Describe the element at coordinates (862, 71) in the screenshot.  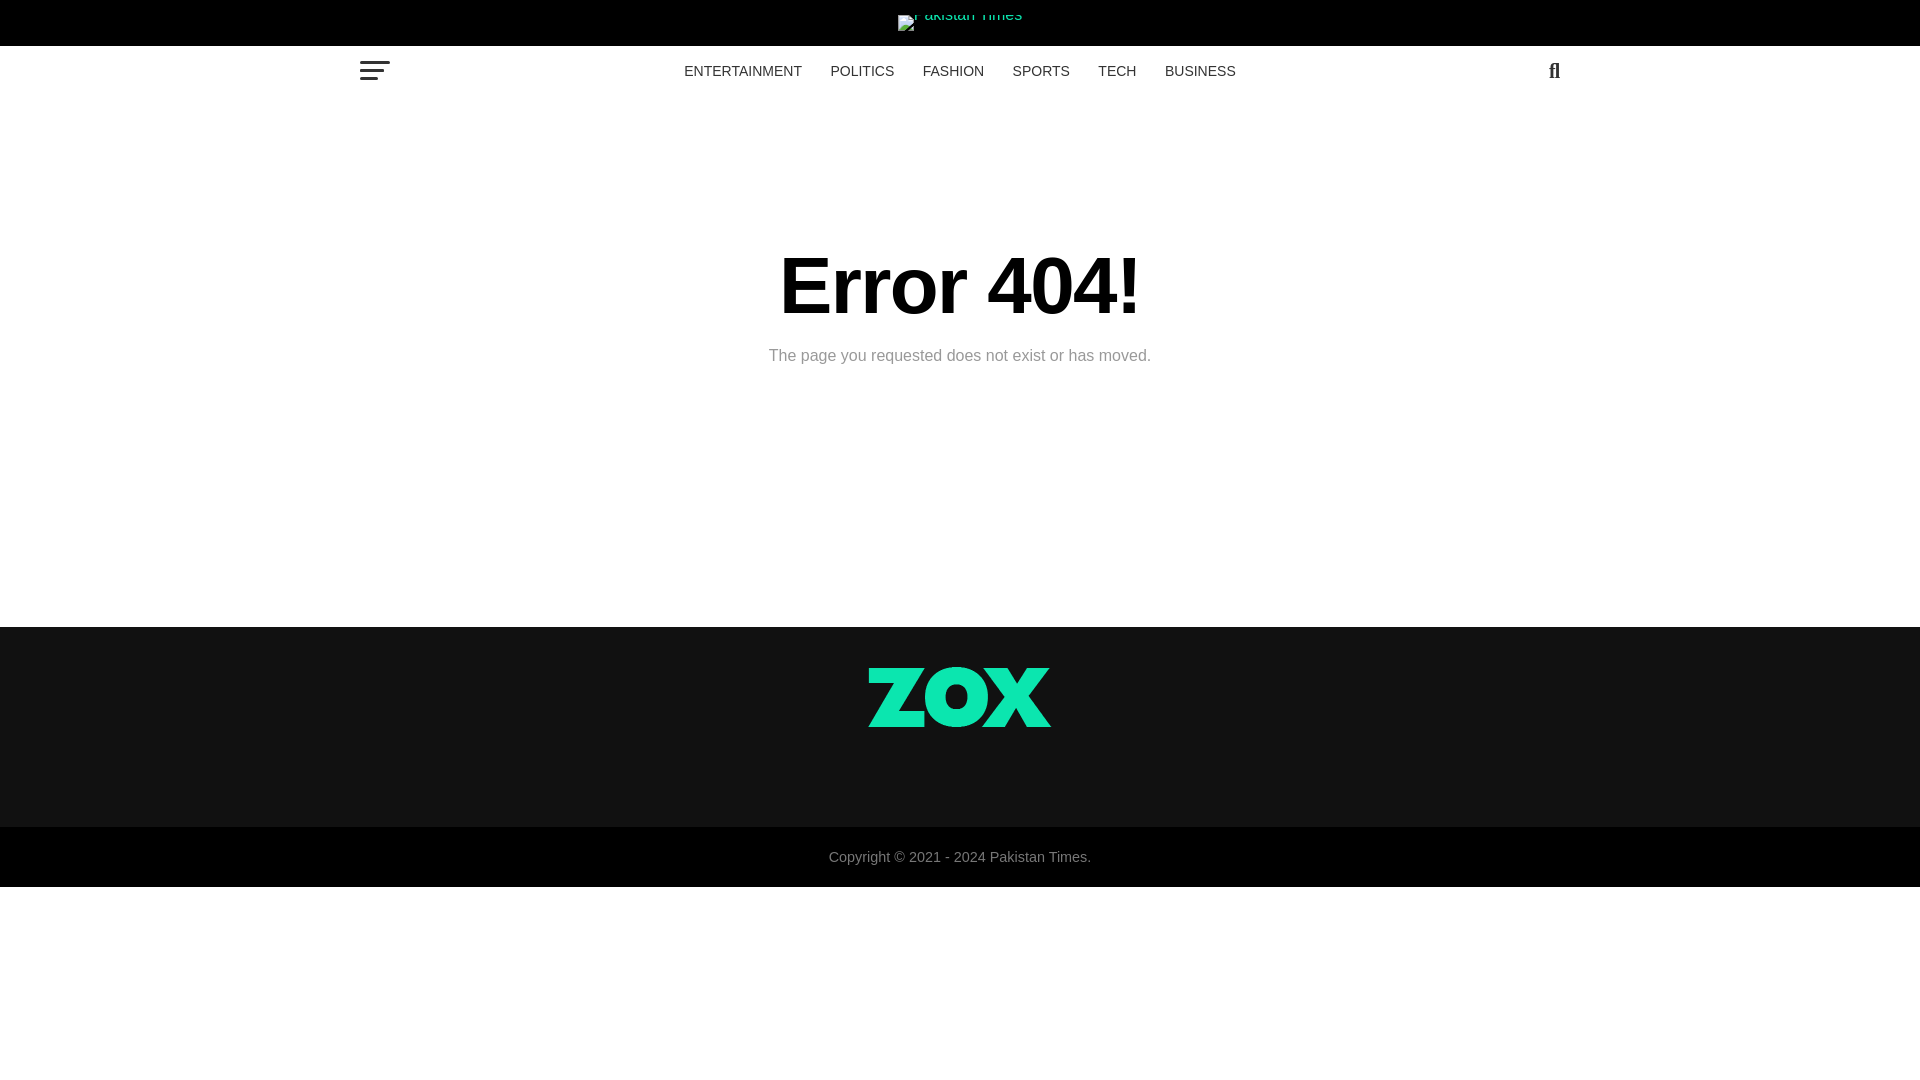
I see `POLITICS` at that location.